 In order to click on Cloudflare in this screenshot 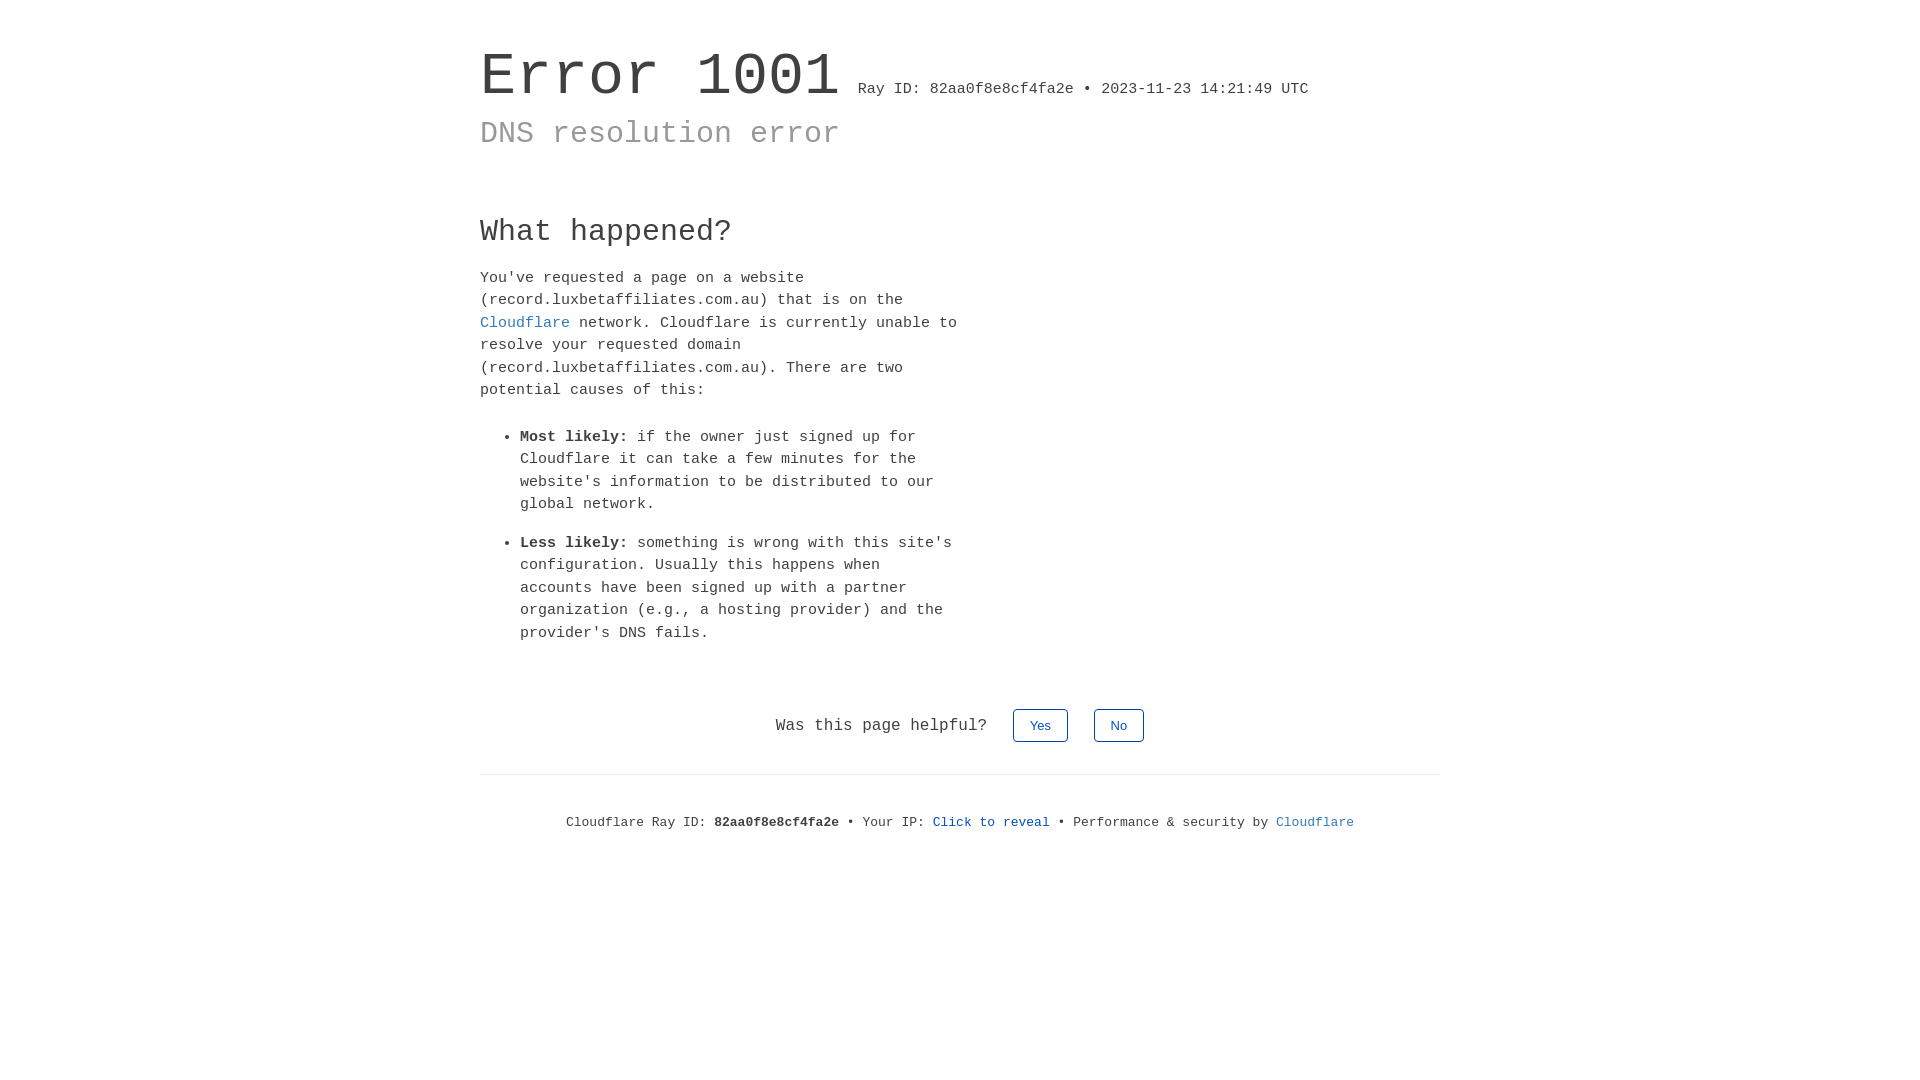, I will do `click(525, 322)`.